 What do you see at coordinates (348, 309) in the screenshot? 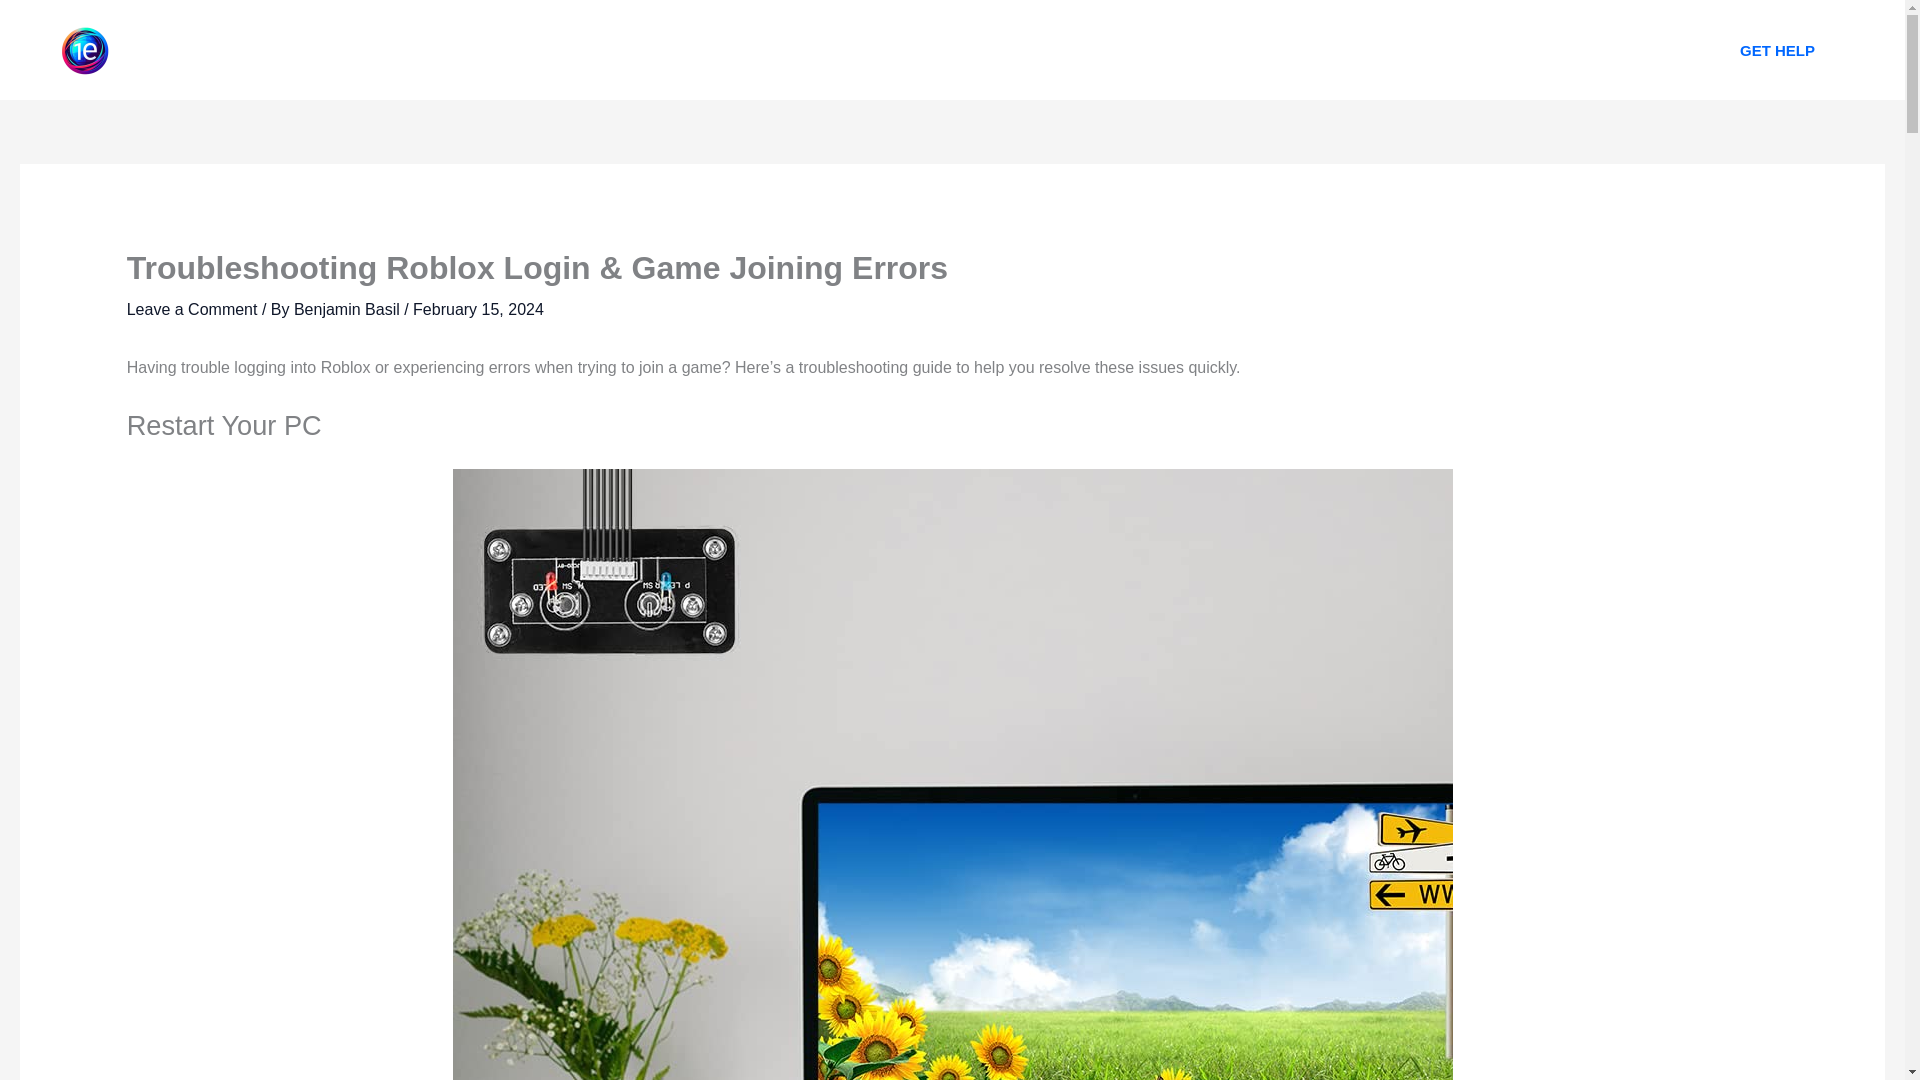
I see `View all posts by Benjamin Basil` at bounding box center [348, 309].